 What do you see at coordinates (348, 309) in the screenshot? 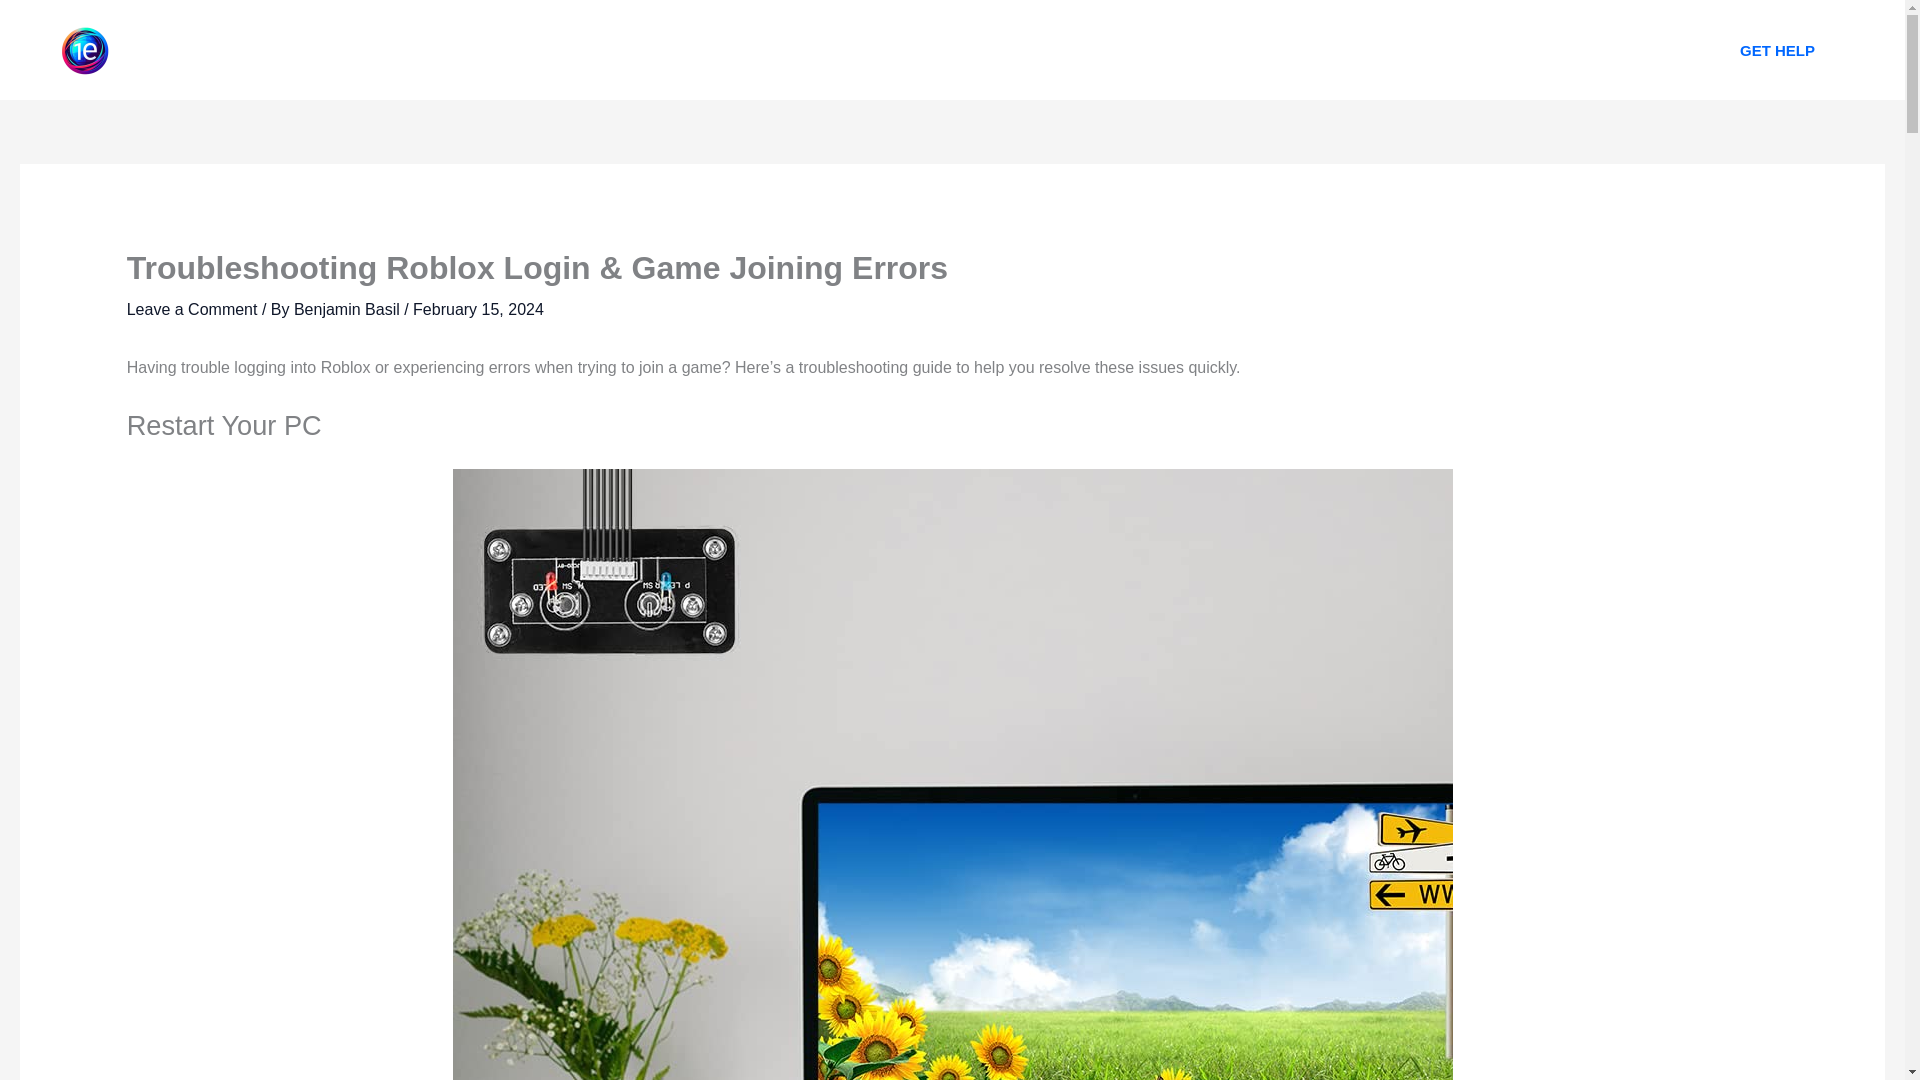
I see `View all posts by Benjamin Basil` at bounding box center [348, 309].